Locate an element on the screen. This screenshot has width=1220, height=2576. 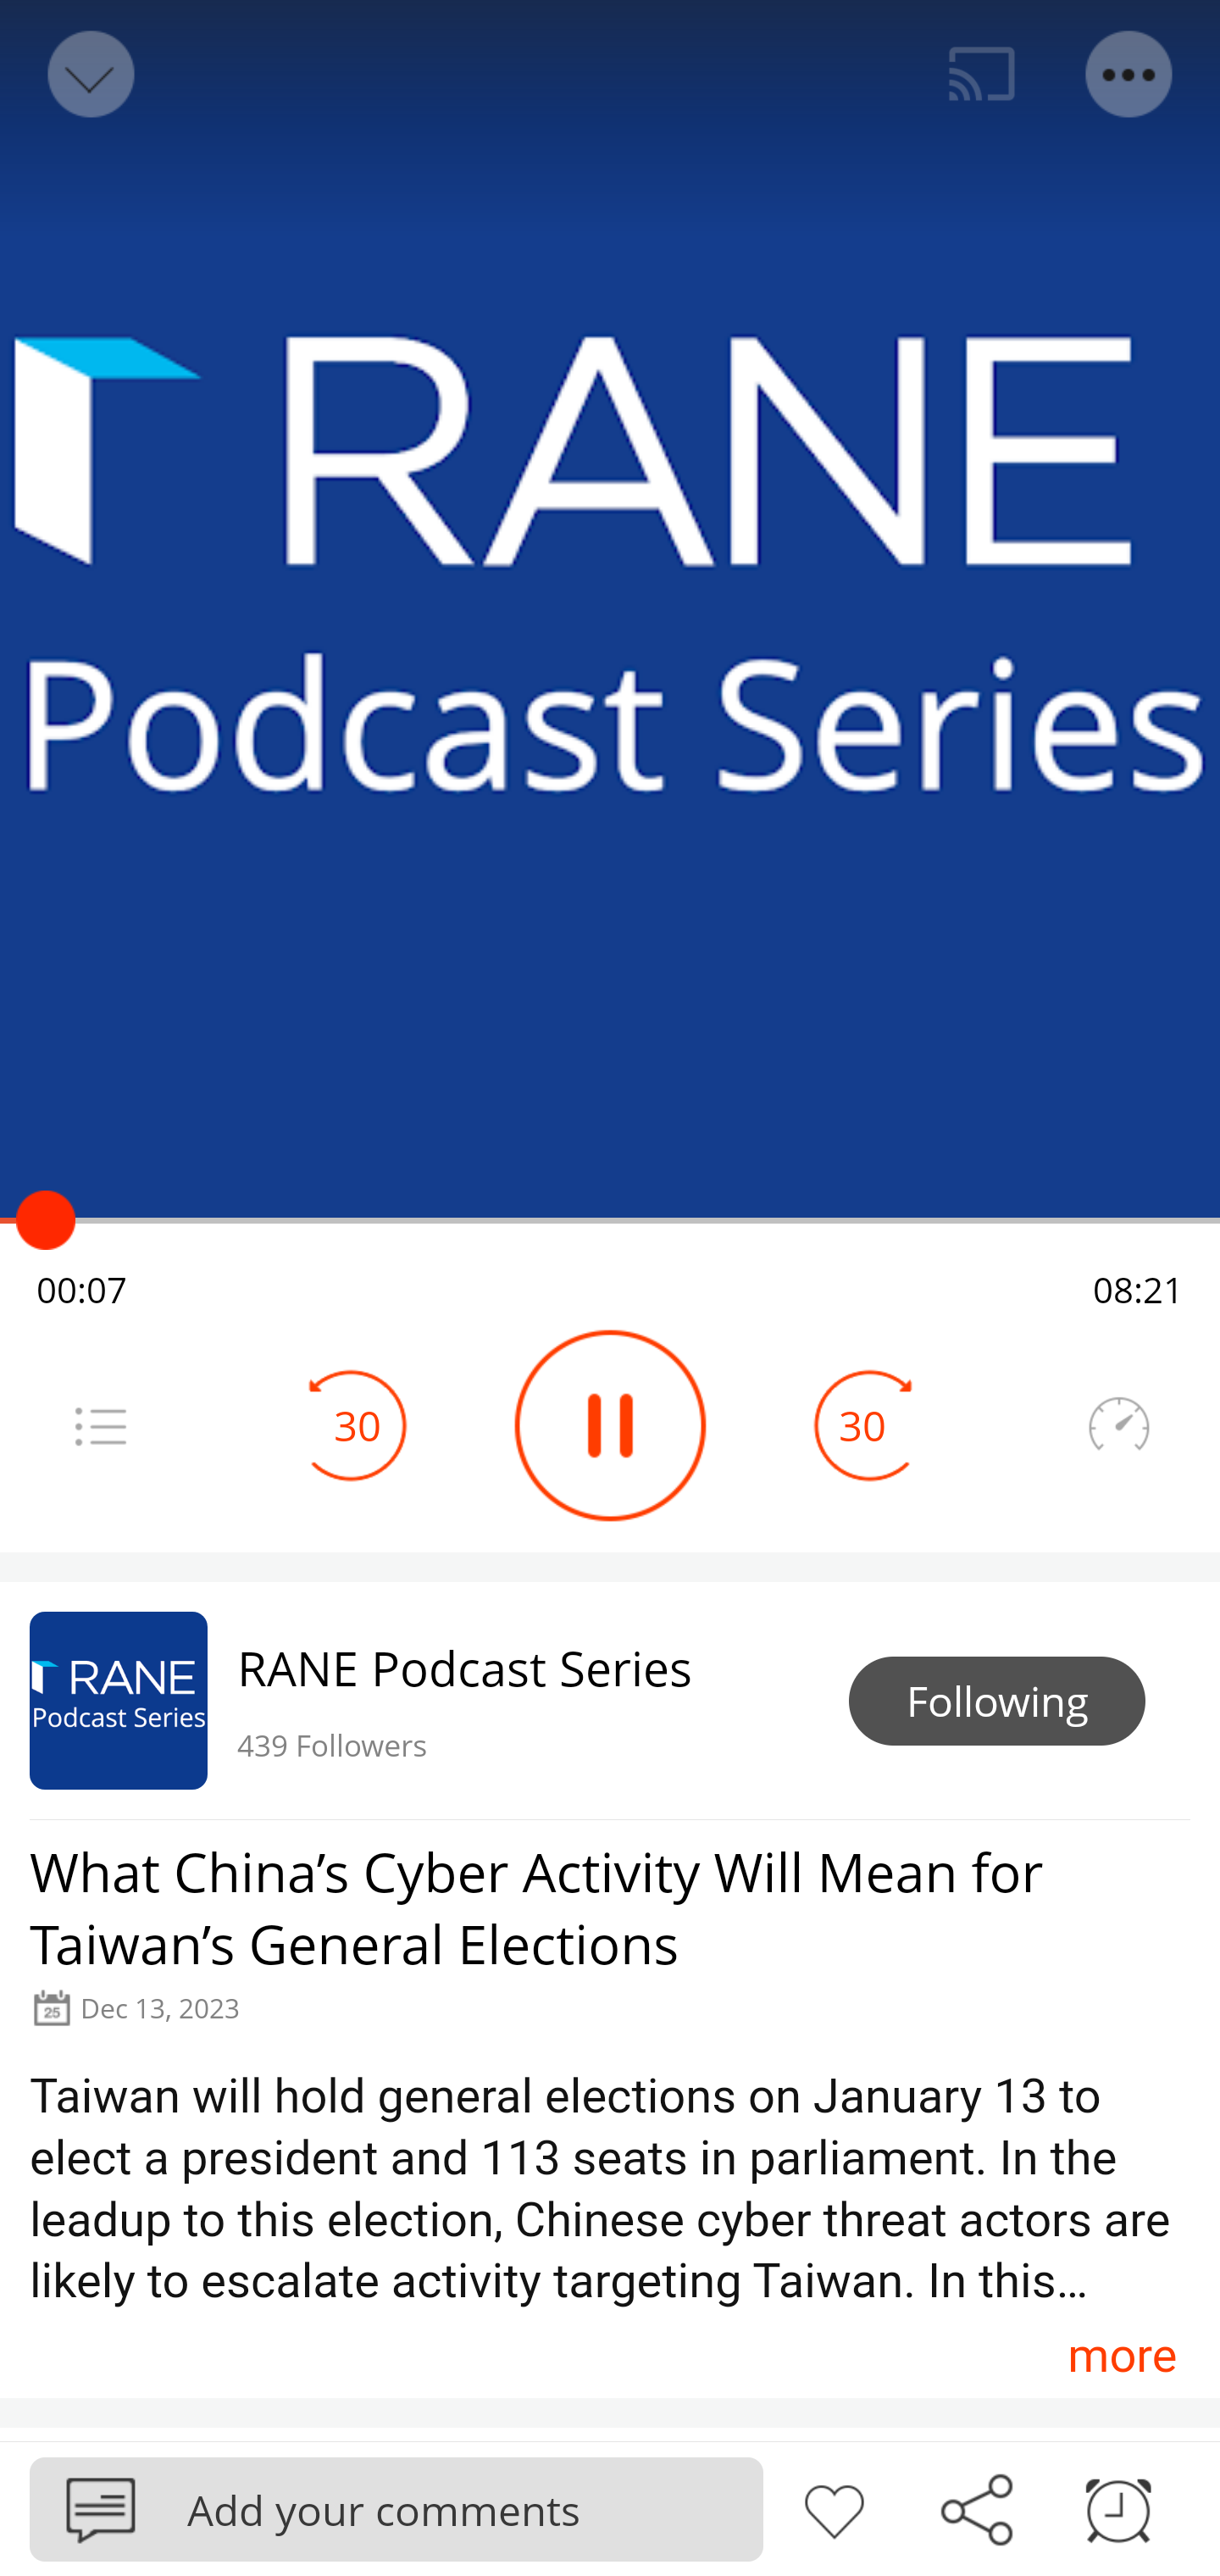
Menu is located at coordinates (100, 1425).